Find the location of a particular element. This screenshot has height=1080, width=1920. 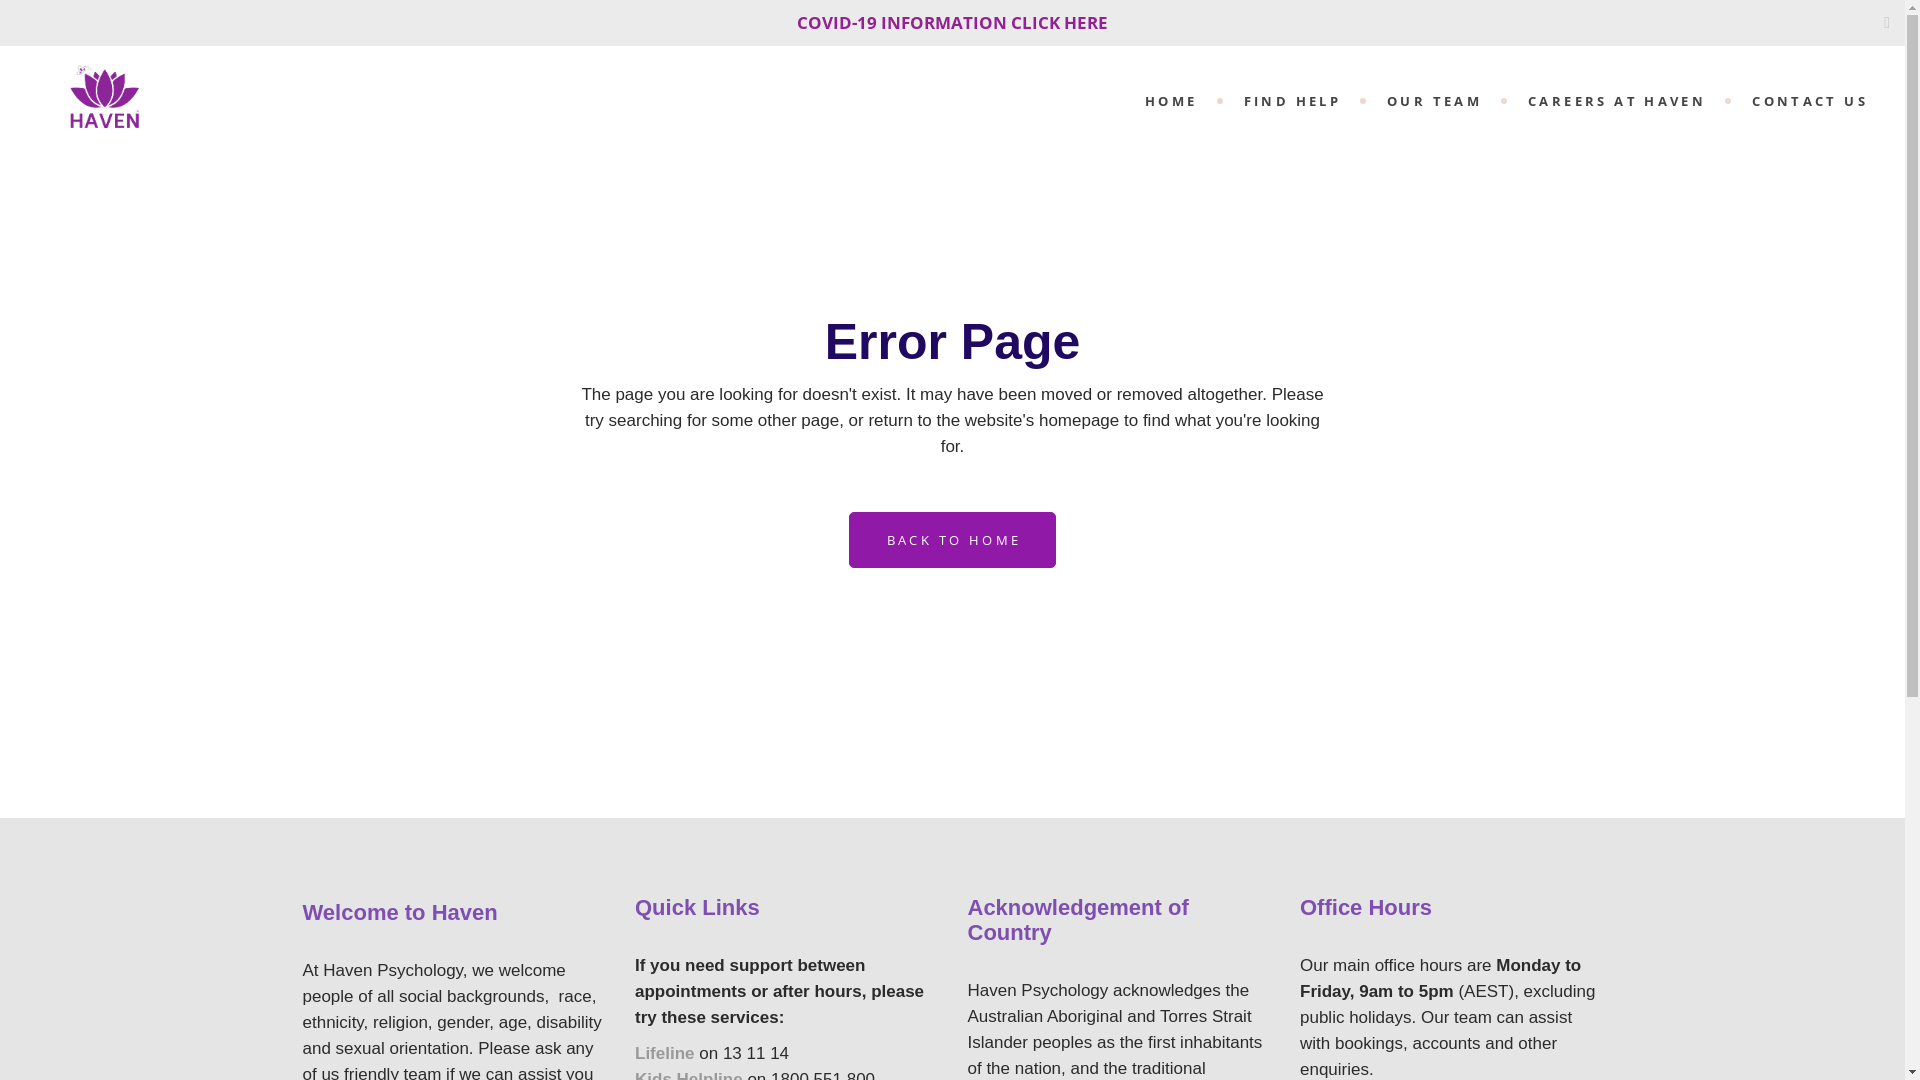

FIND HELP is located at coordinates (1292, 100).